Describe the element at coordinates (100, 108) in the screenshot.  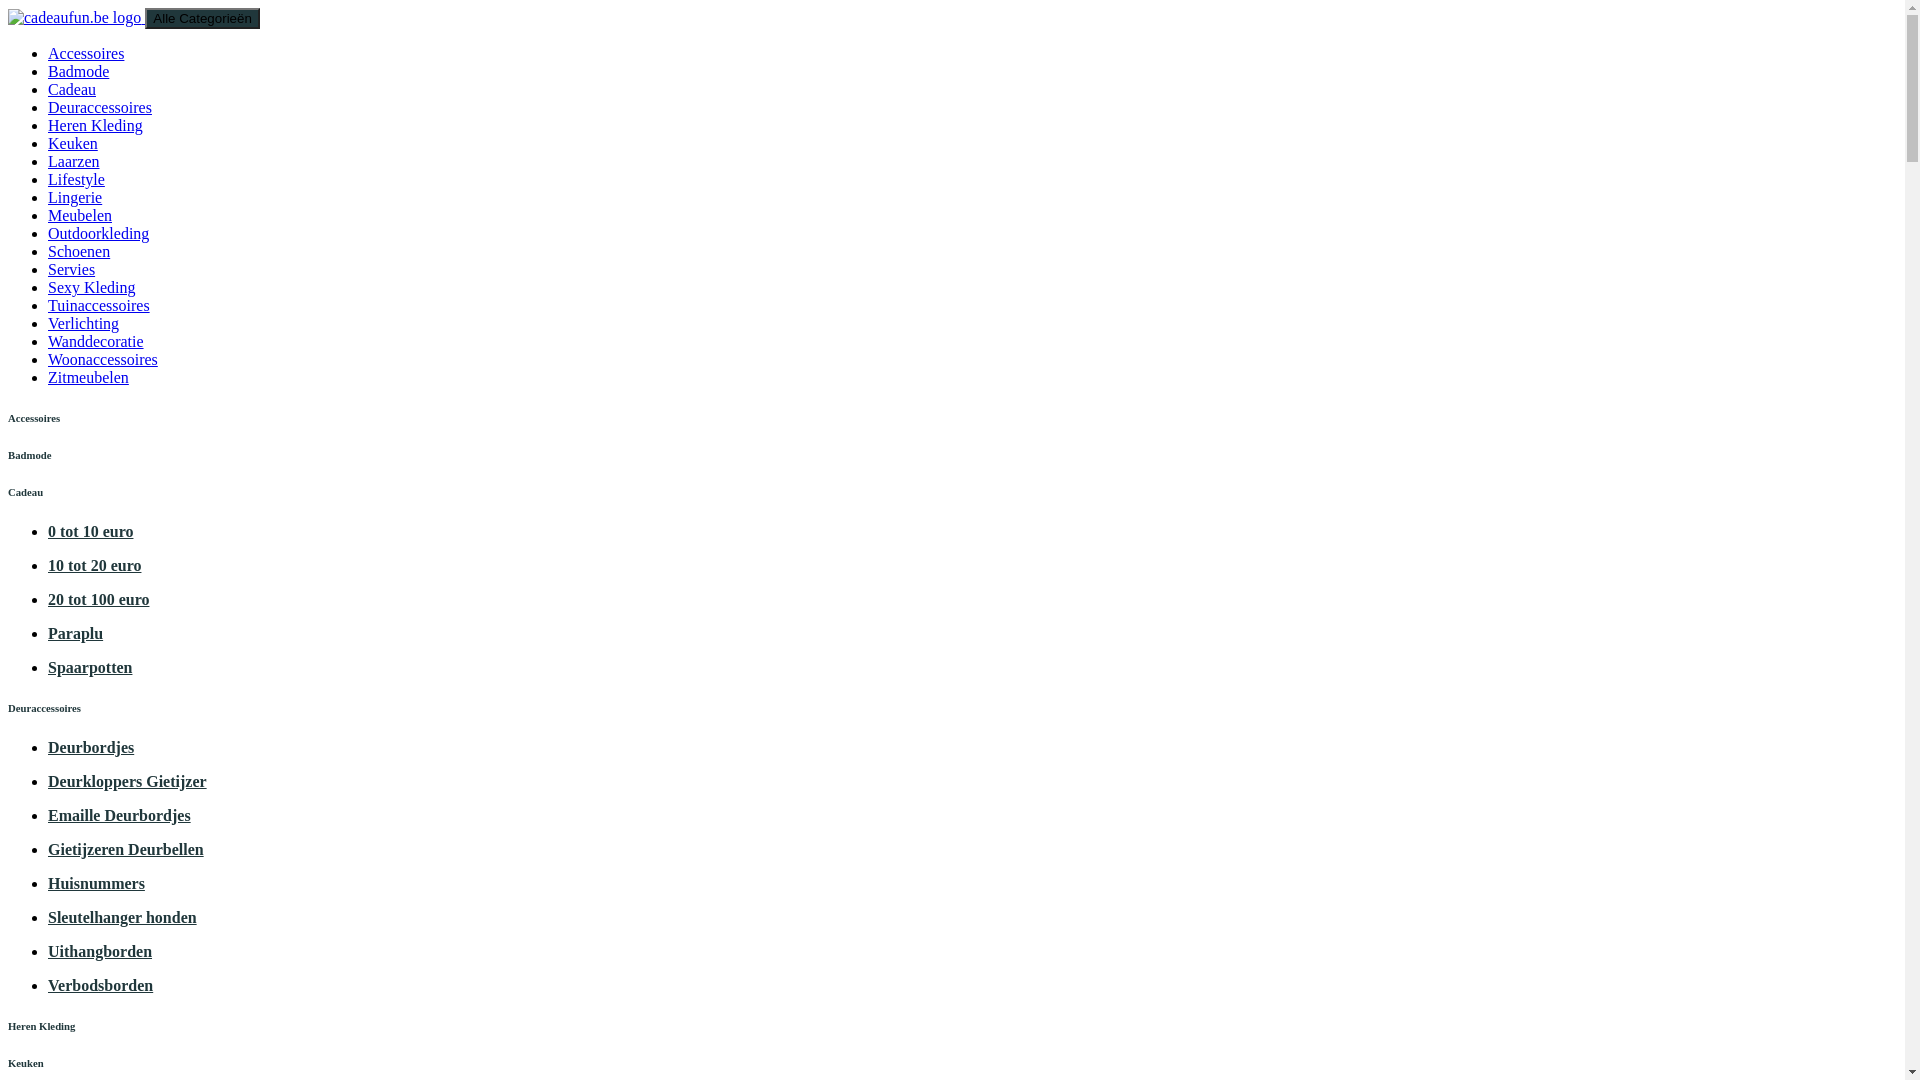
I see `Deuraccessoires` at that location.